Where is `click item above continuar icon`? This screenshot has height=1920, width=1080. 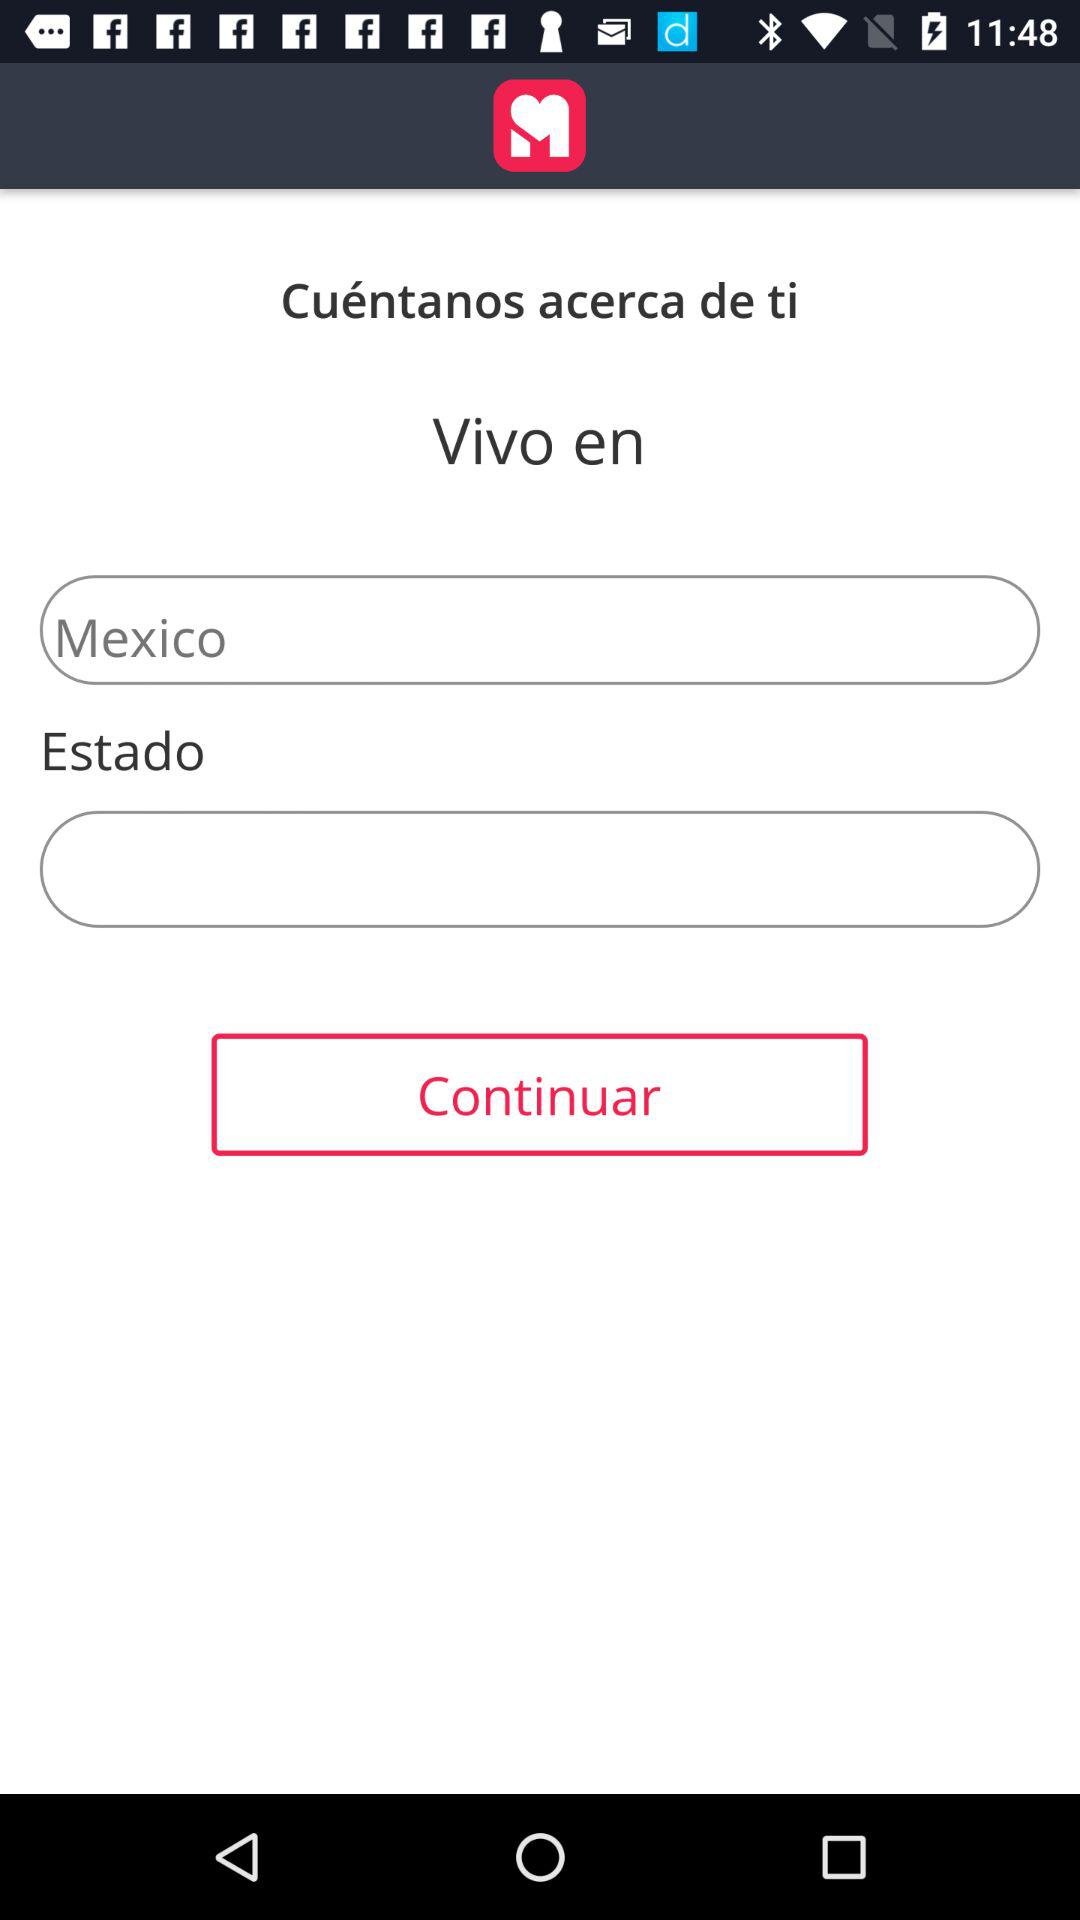
click item above continuar icon is located at coordinates (540, 868).